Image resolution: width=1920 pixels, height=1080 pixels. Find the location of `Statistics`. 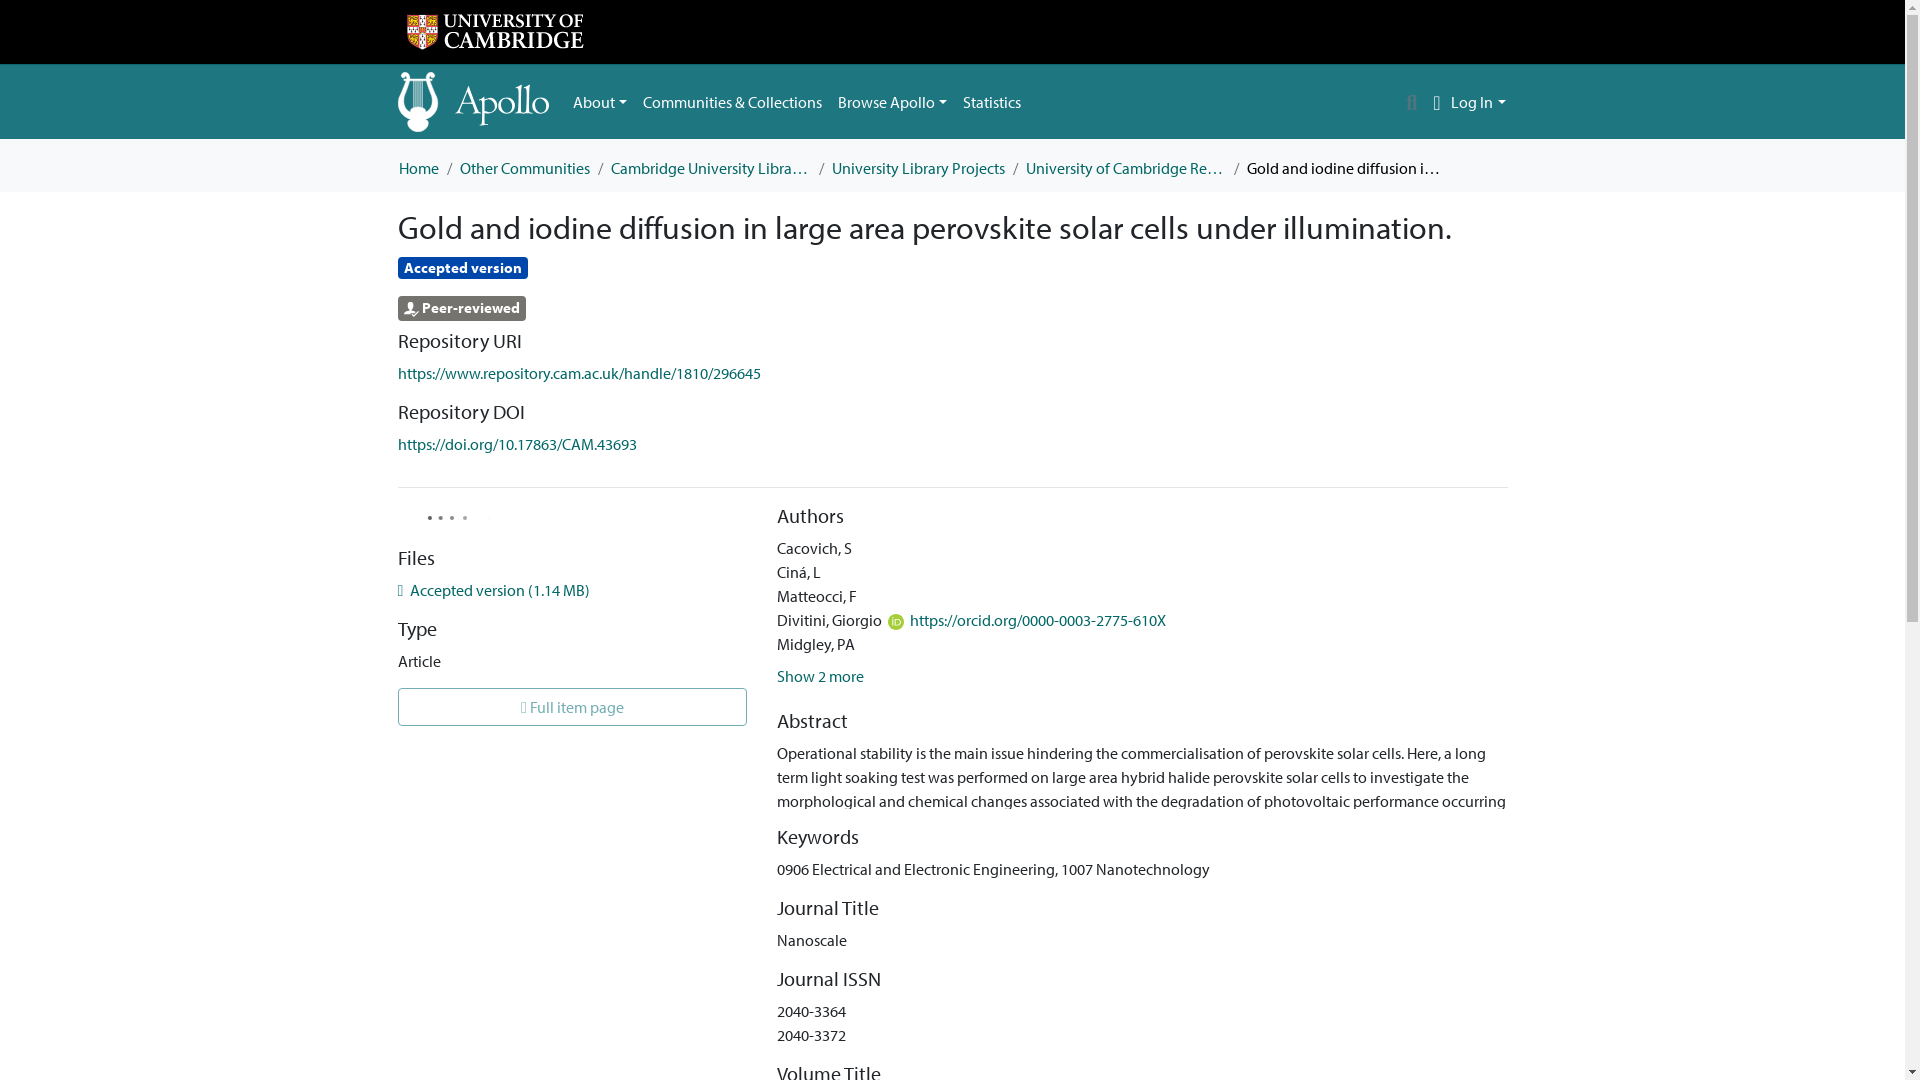

Statistics is located at coordinates (992, 102).